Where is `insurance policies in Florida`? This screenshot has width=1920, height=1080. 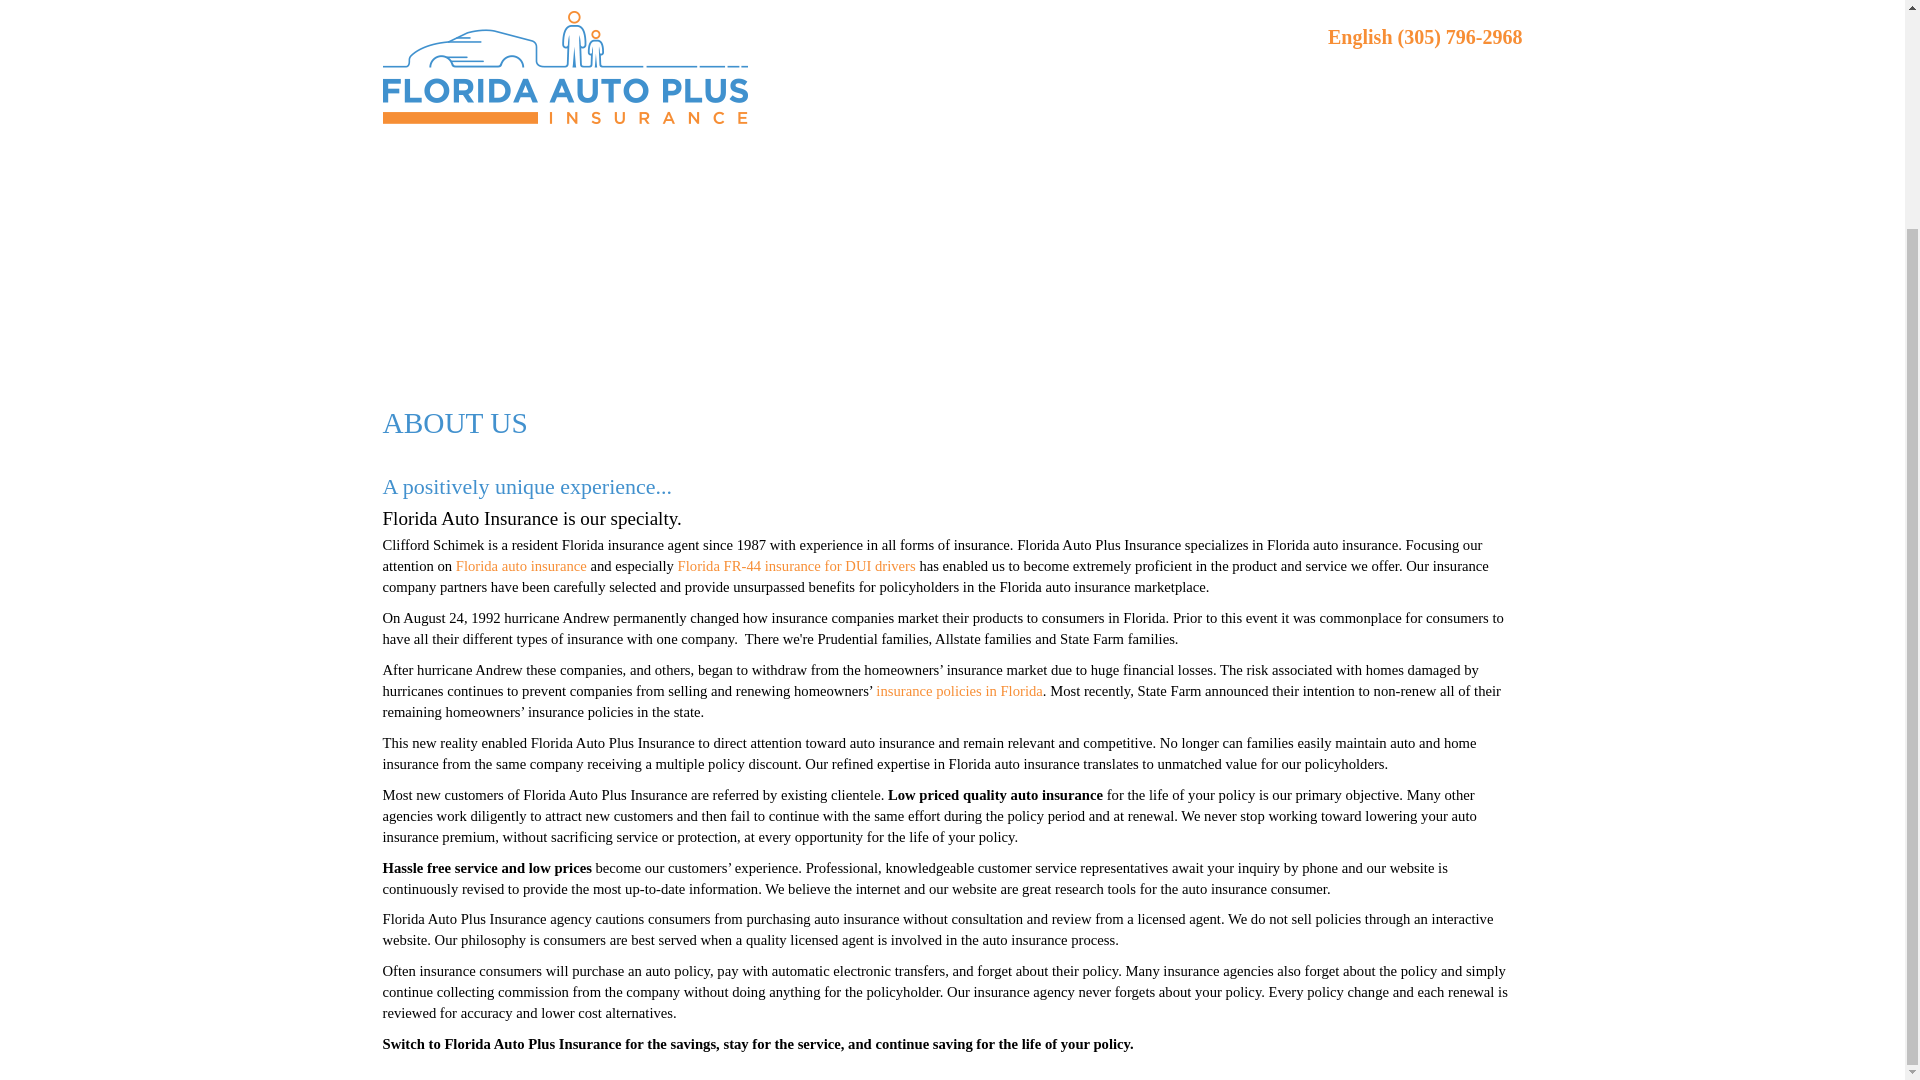
insurance policies in Florida is located at coordinates (958, 690).